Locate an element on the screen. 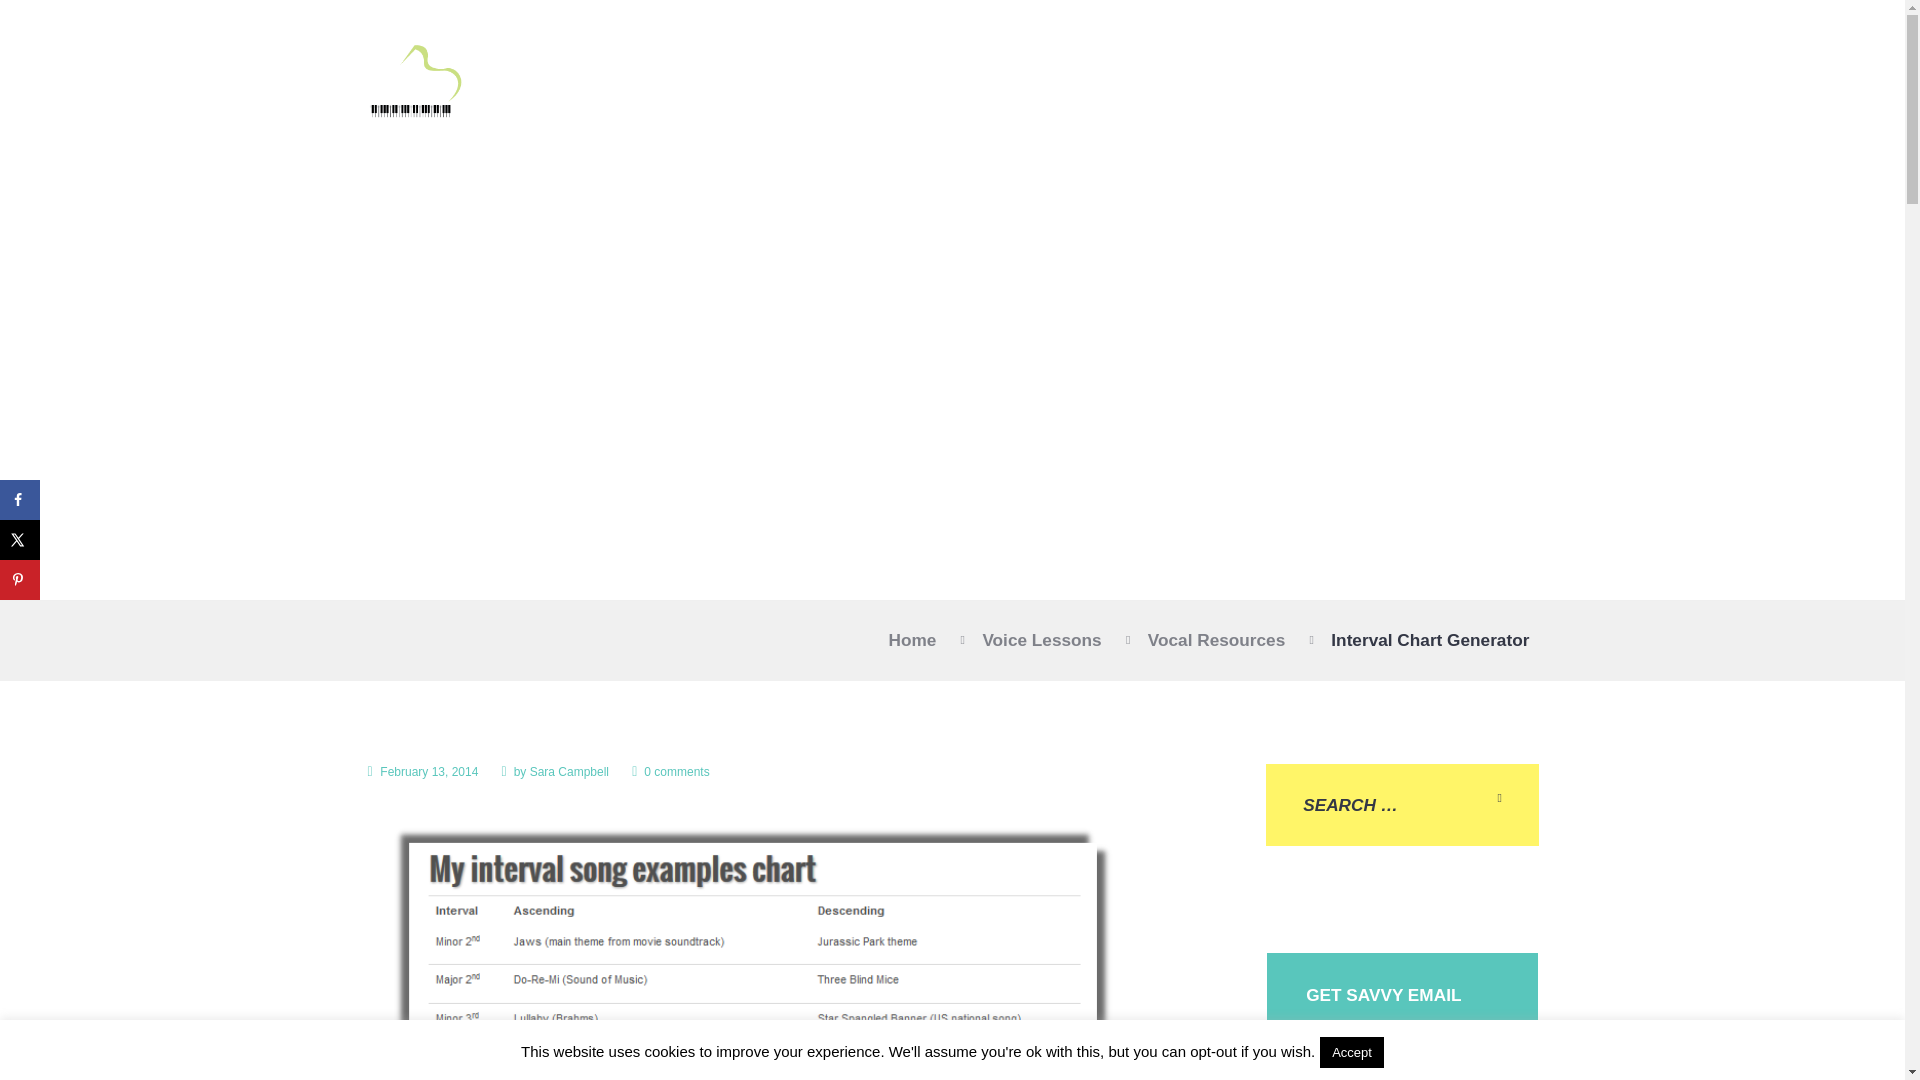  Share on Facebook is located at coordinates (20, 499).